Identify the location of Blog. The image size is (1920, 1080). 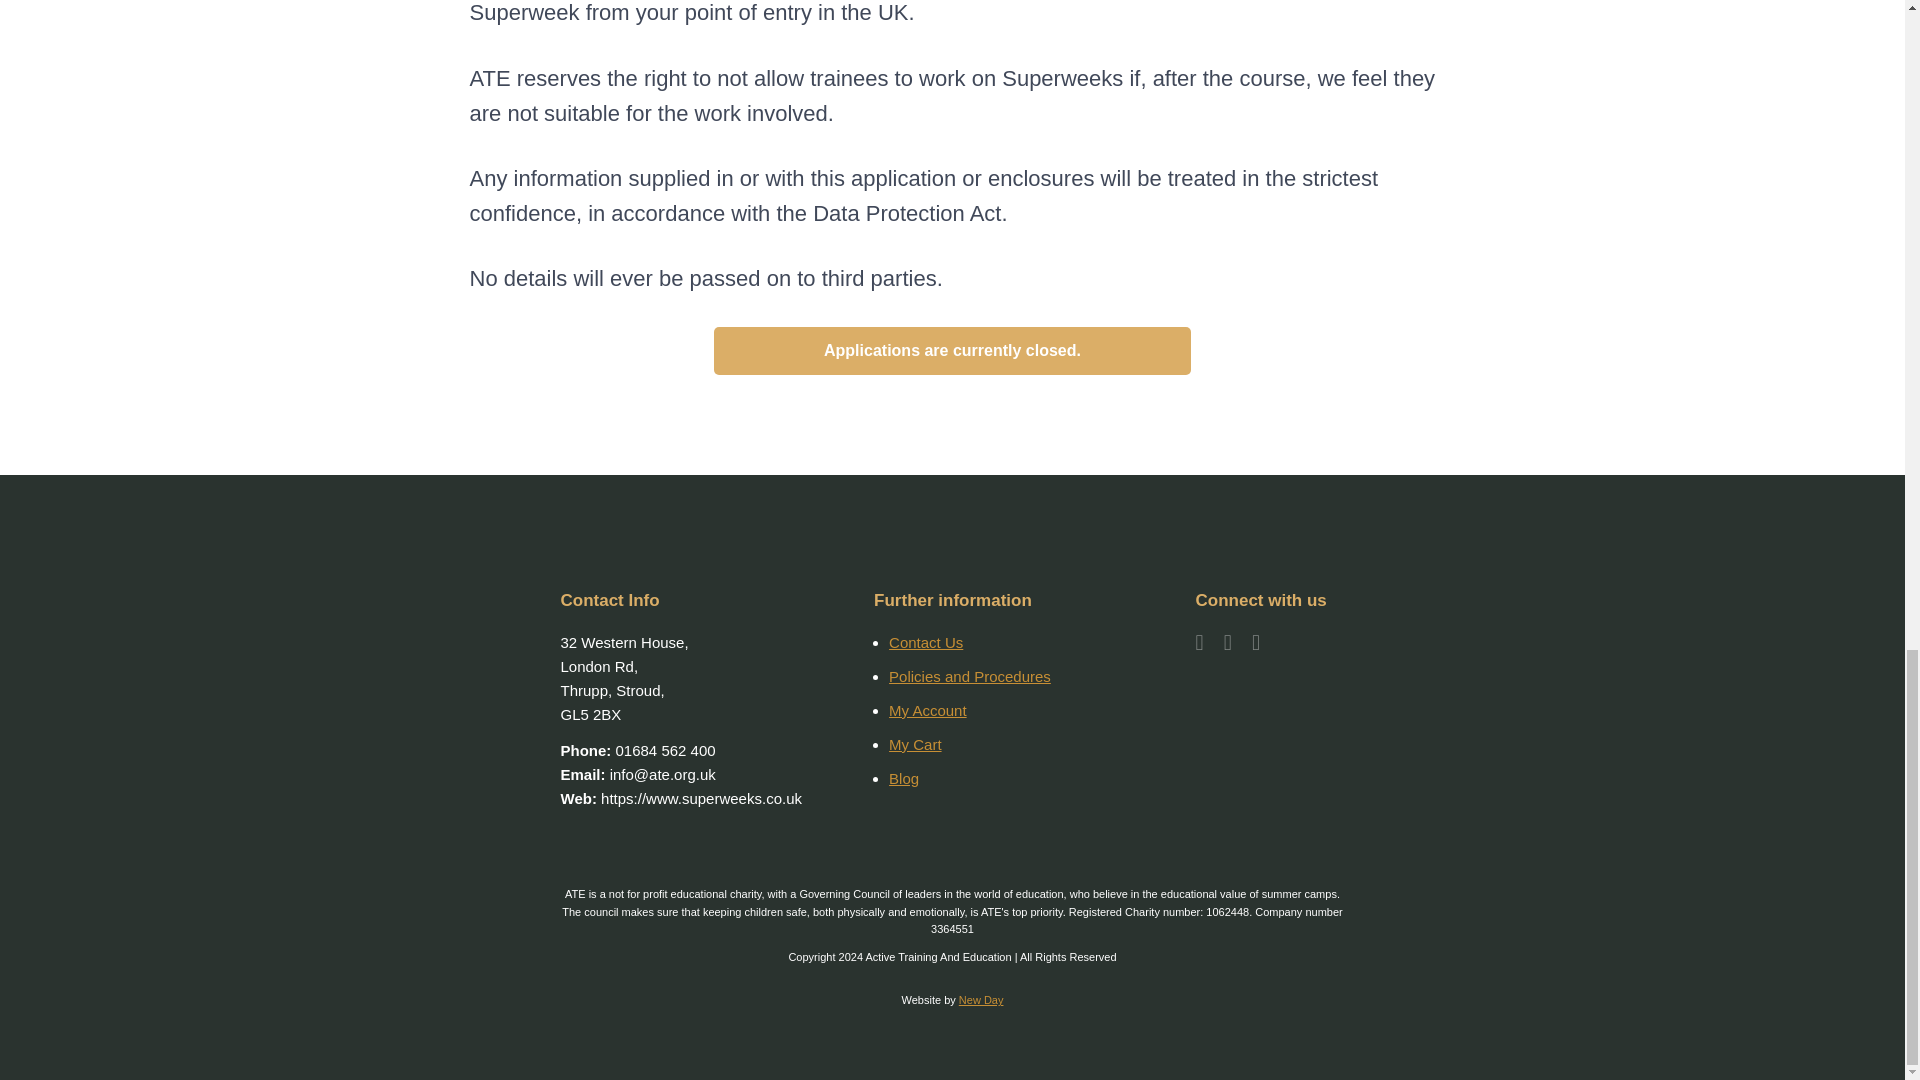
(904, 778).